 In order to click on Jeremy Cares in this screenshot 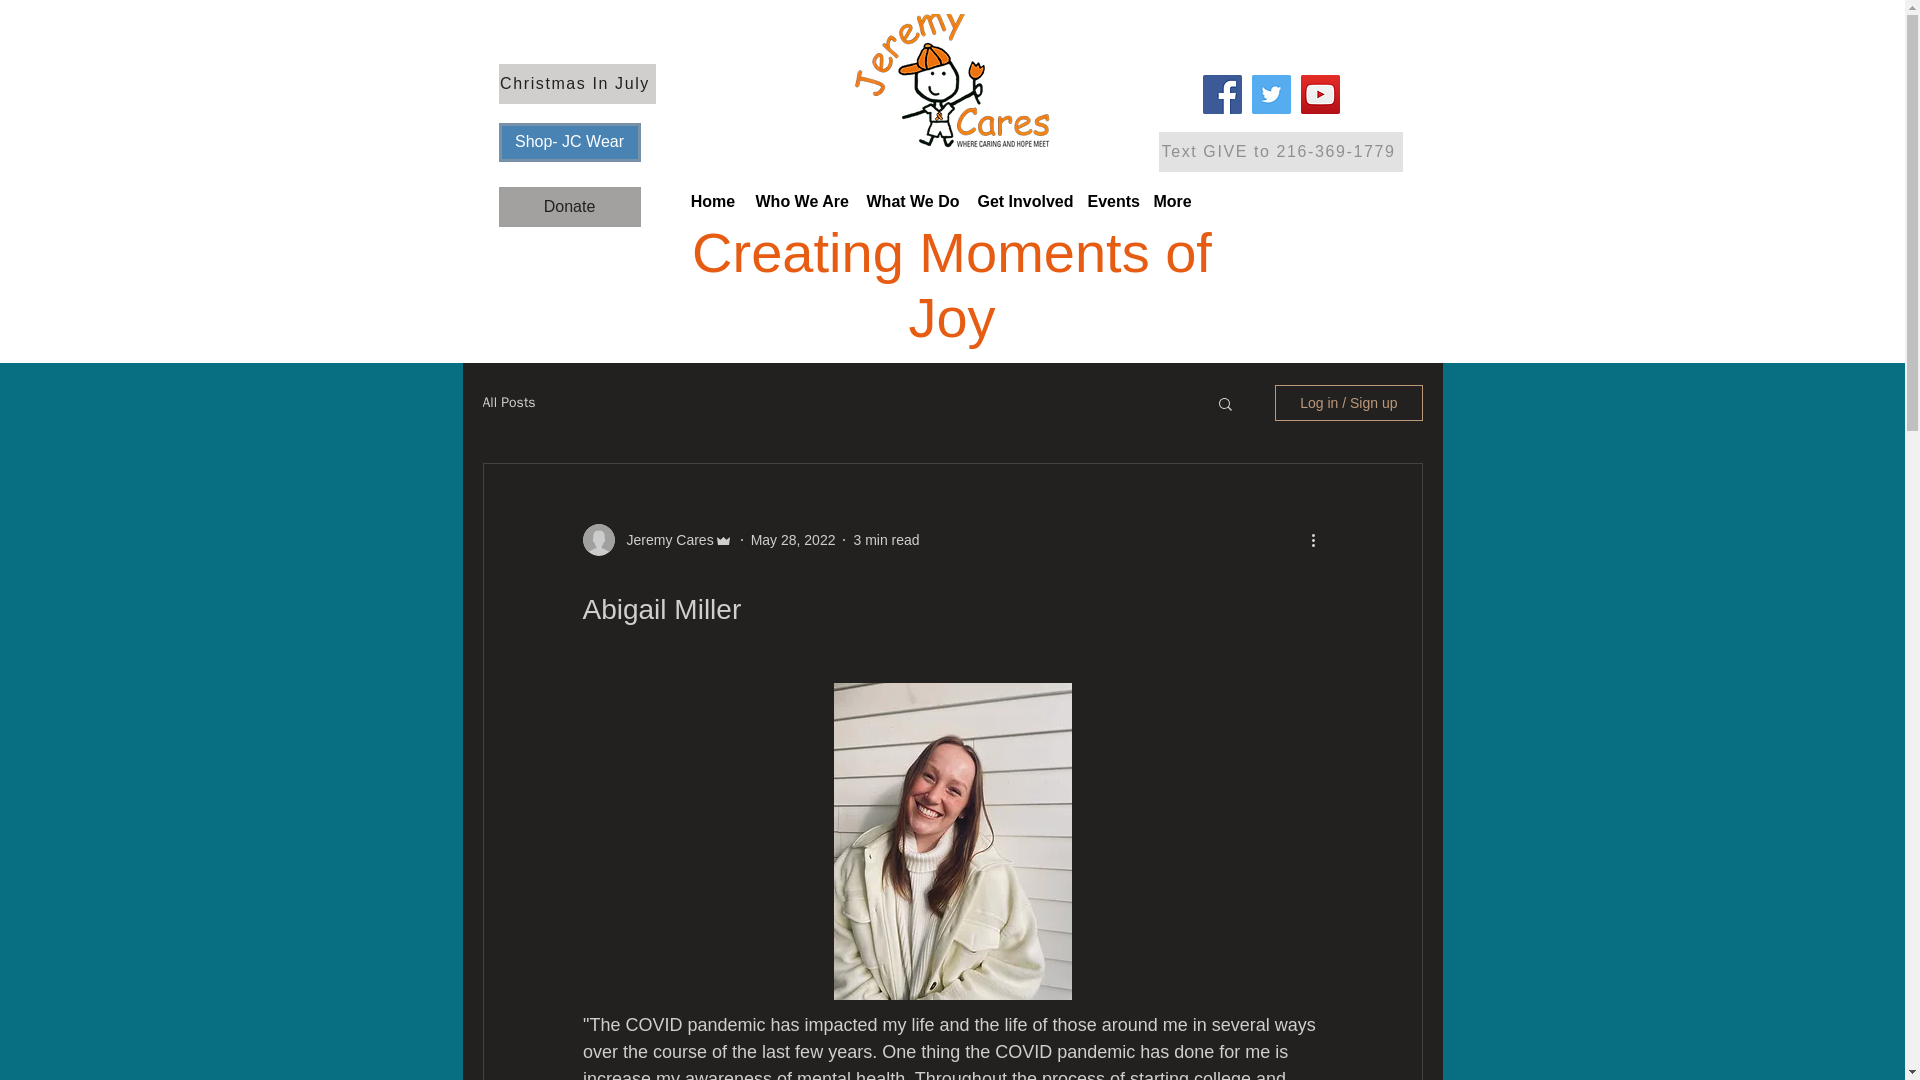, I will do `click(663, 540)`.